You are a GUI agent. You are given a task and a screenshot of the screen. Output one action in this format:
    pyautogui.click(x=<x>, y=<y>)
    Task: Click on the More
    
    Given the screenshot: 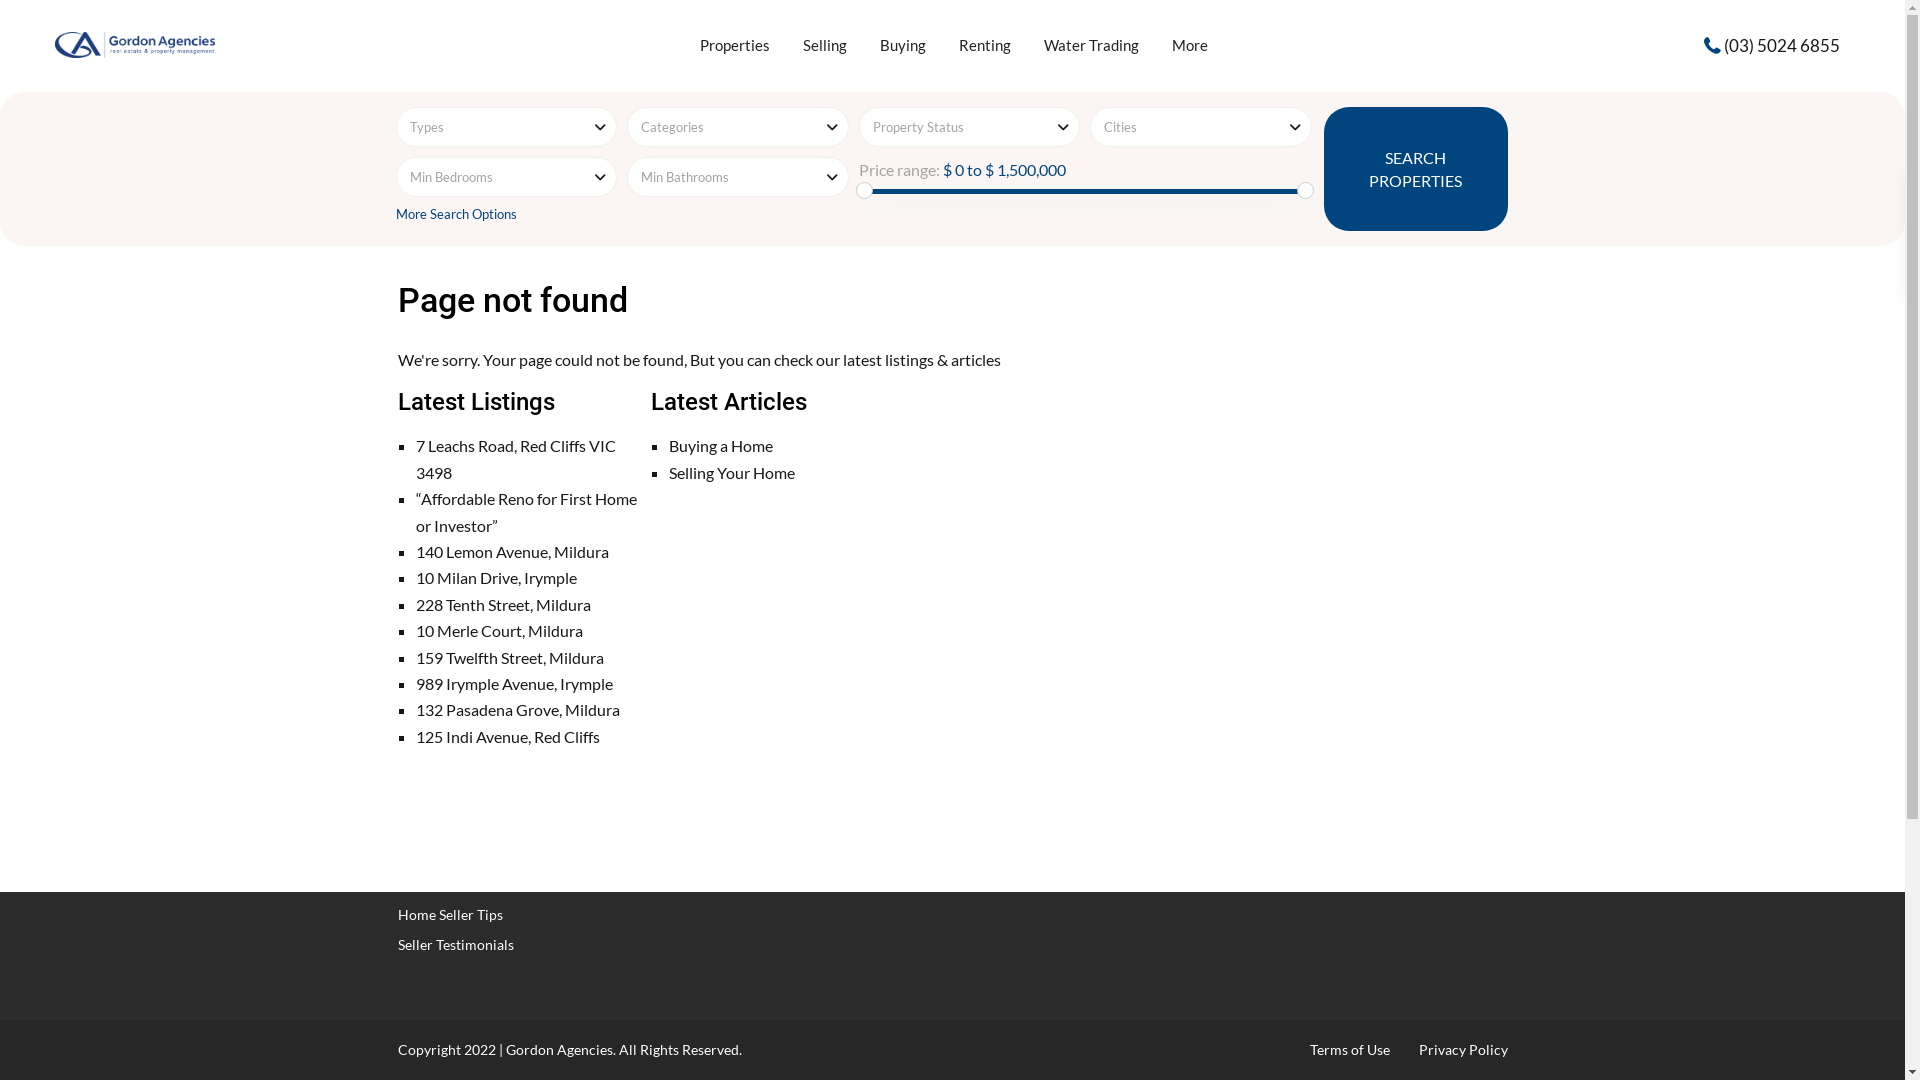 What is the action you would take?
    pyautogui.click(x=1190, y=45)
    